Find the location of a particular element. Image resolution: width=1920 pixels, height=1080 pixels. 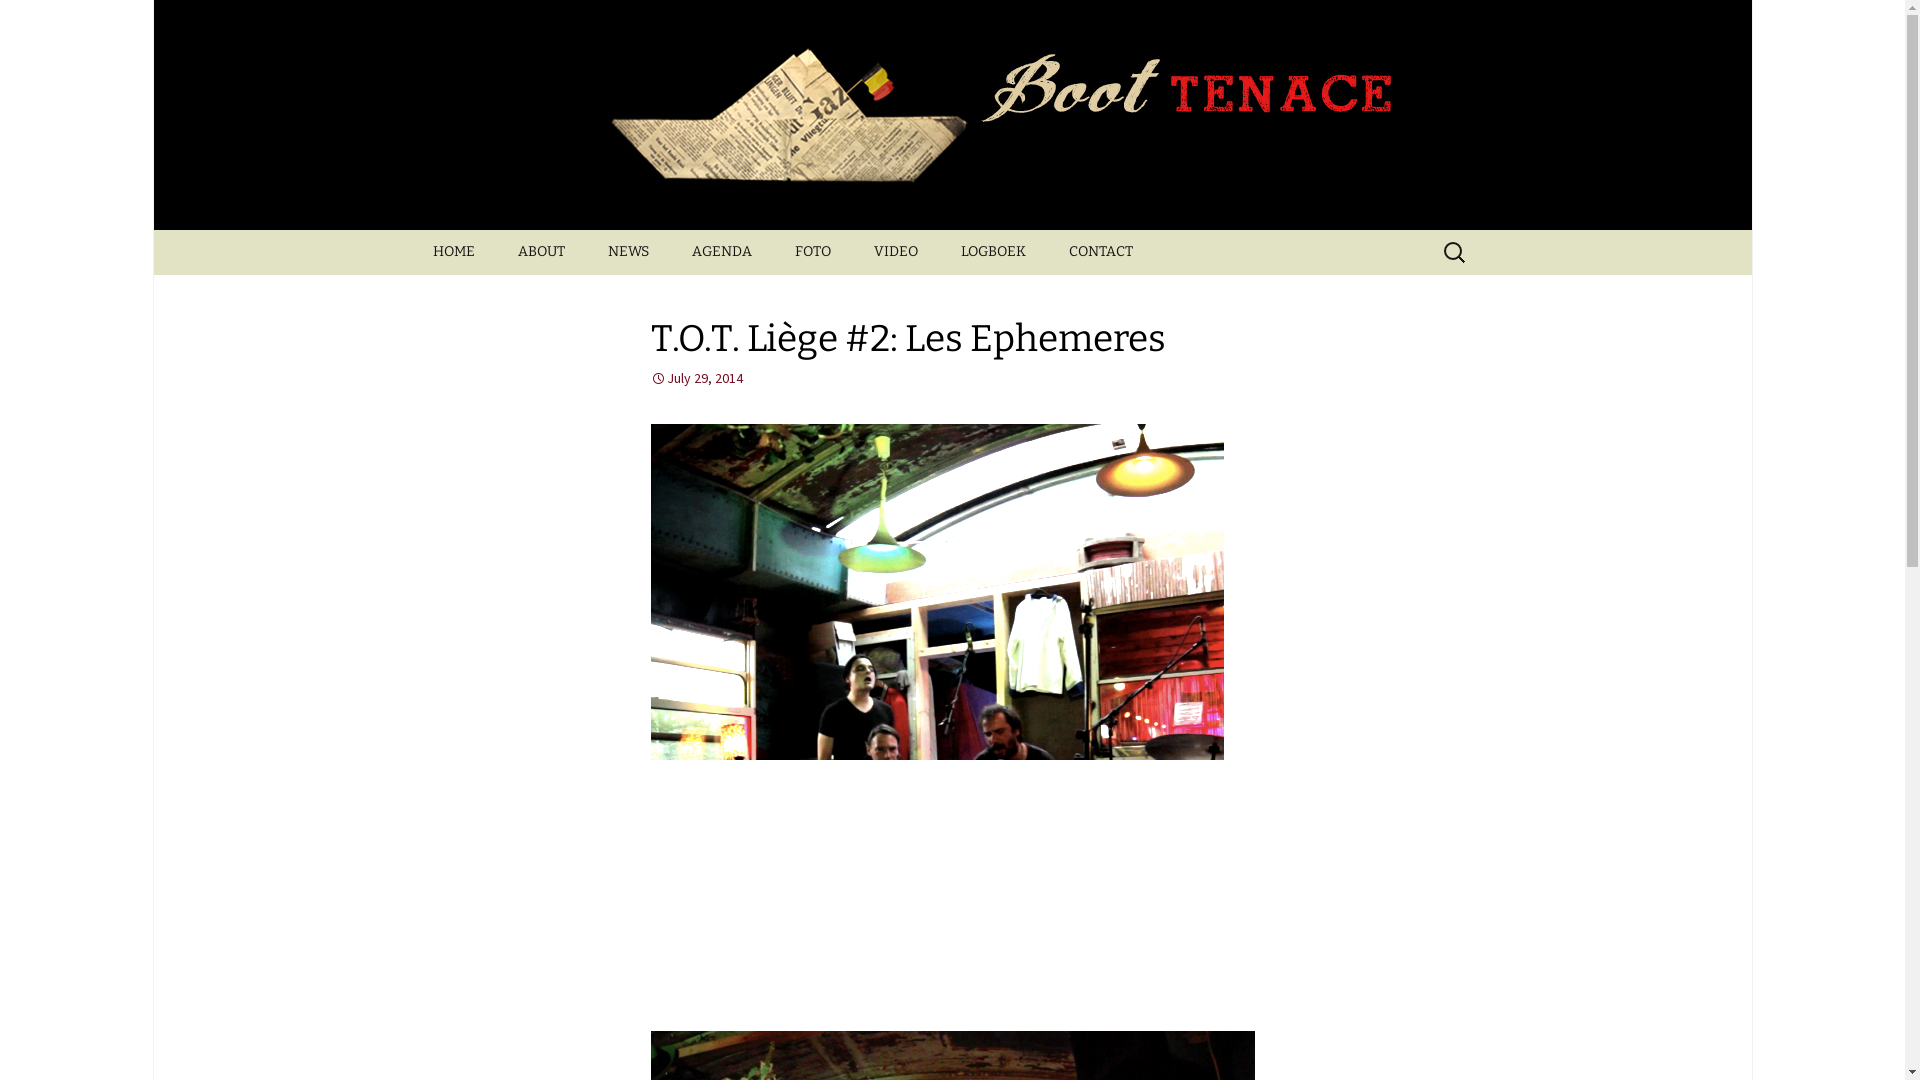

July 29, 2014 is located at coordinates (696, 378).